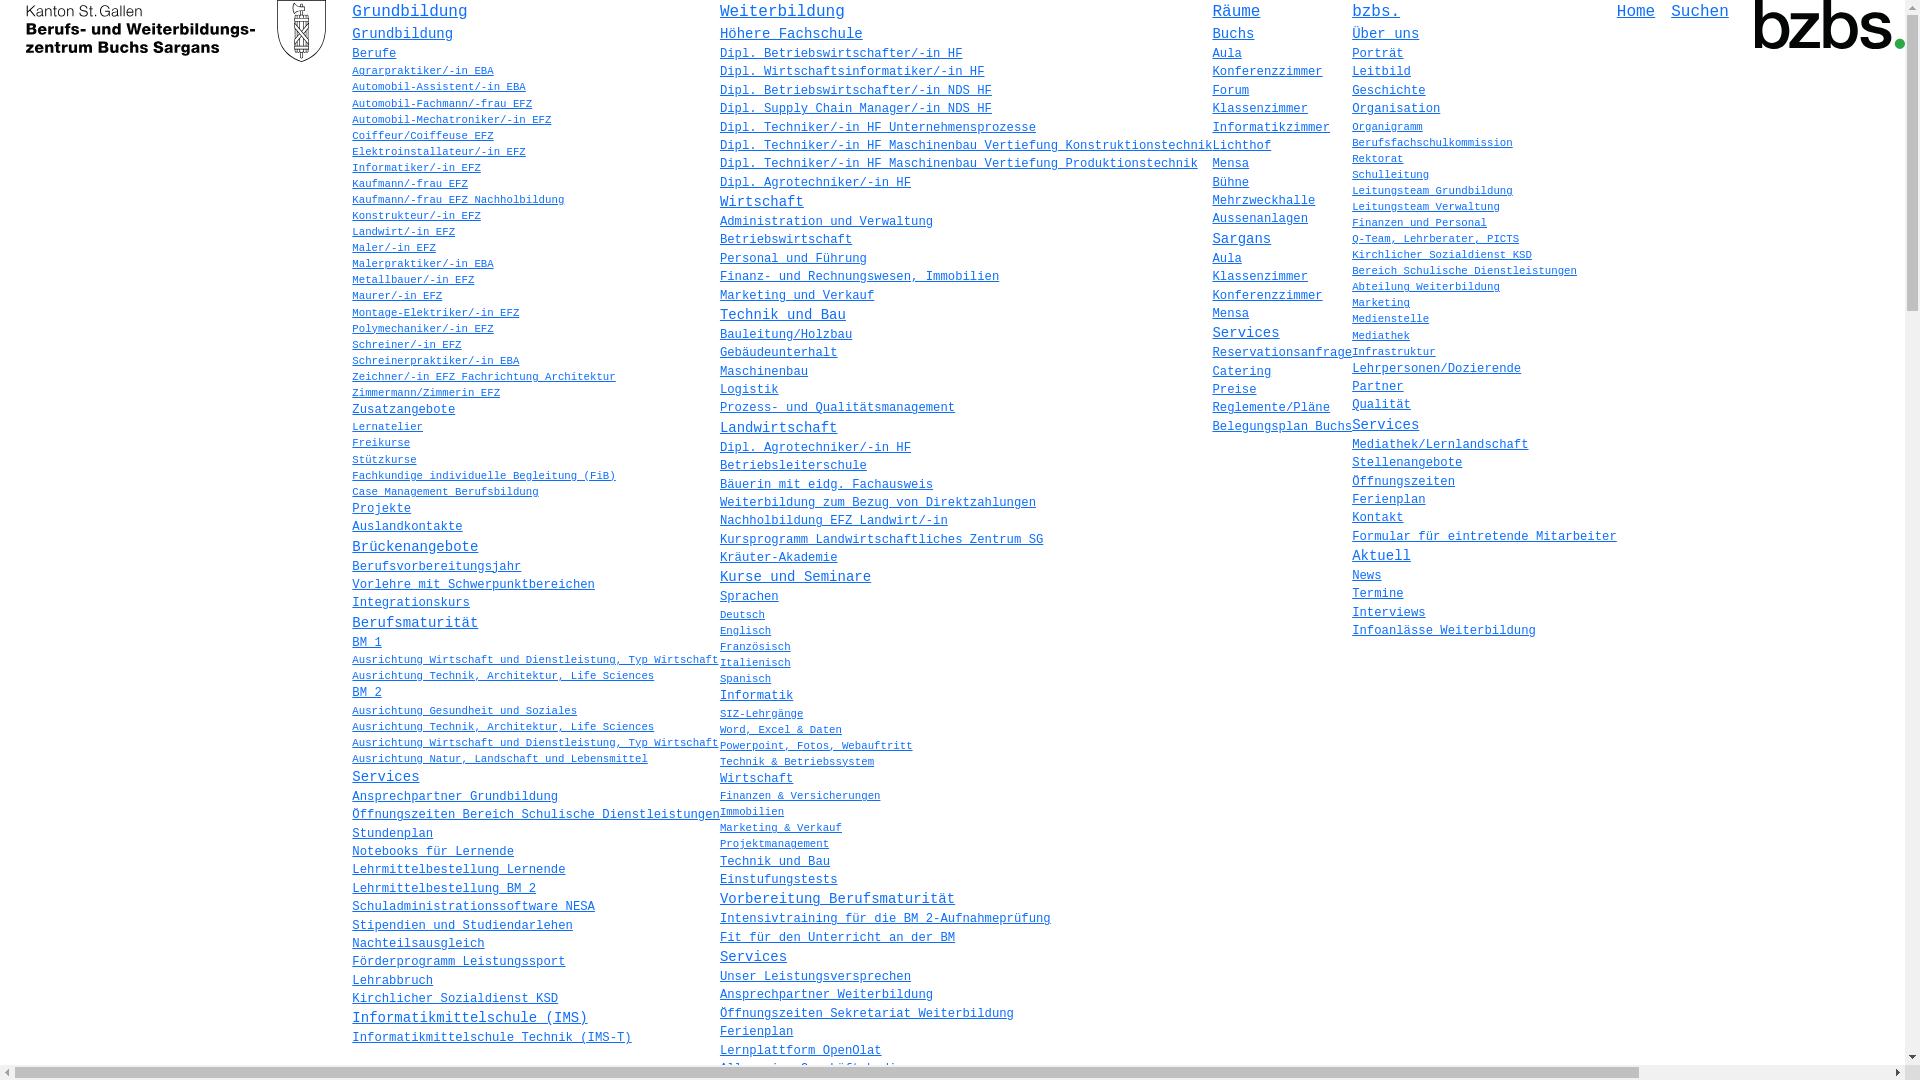 The image size is (1920, 1080). Describe the element at coordinates (782, 12) in the screenshot. I see `Weiterbildung` at that location.